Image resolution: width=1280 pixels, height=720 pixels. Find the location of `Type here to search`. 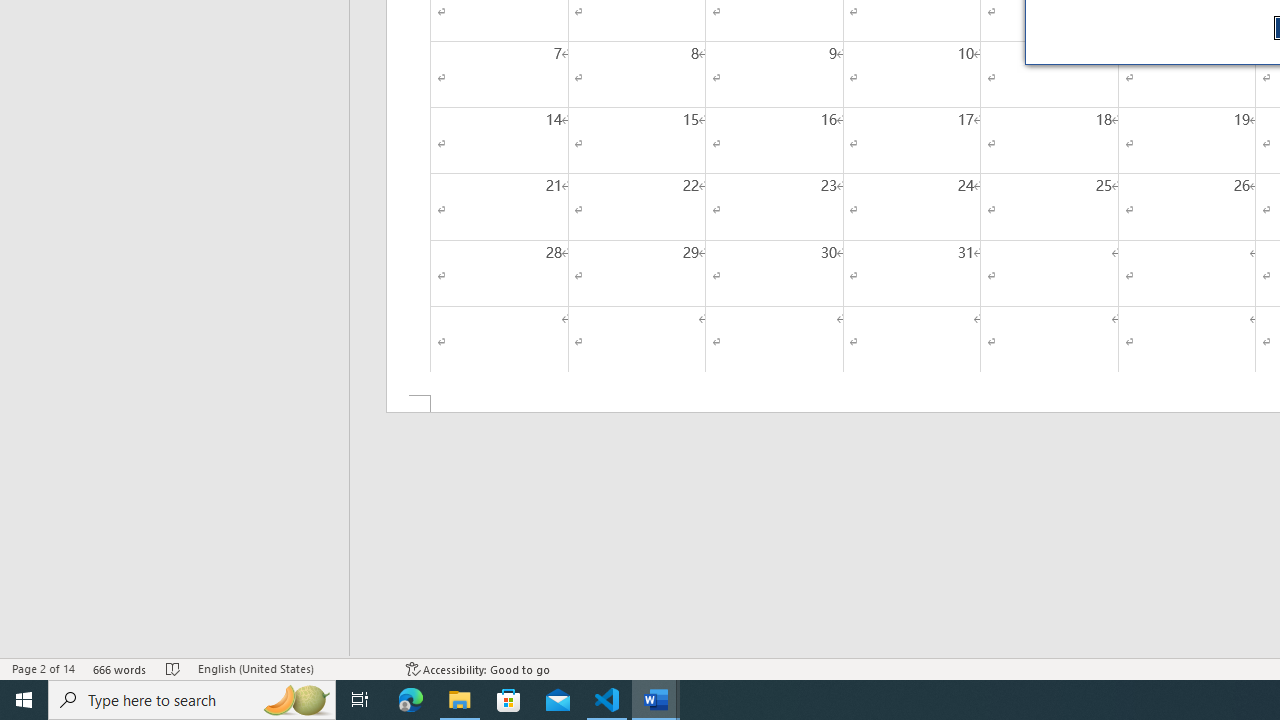

Type here to search is located at coordinates (192, 700).